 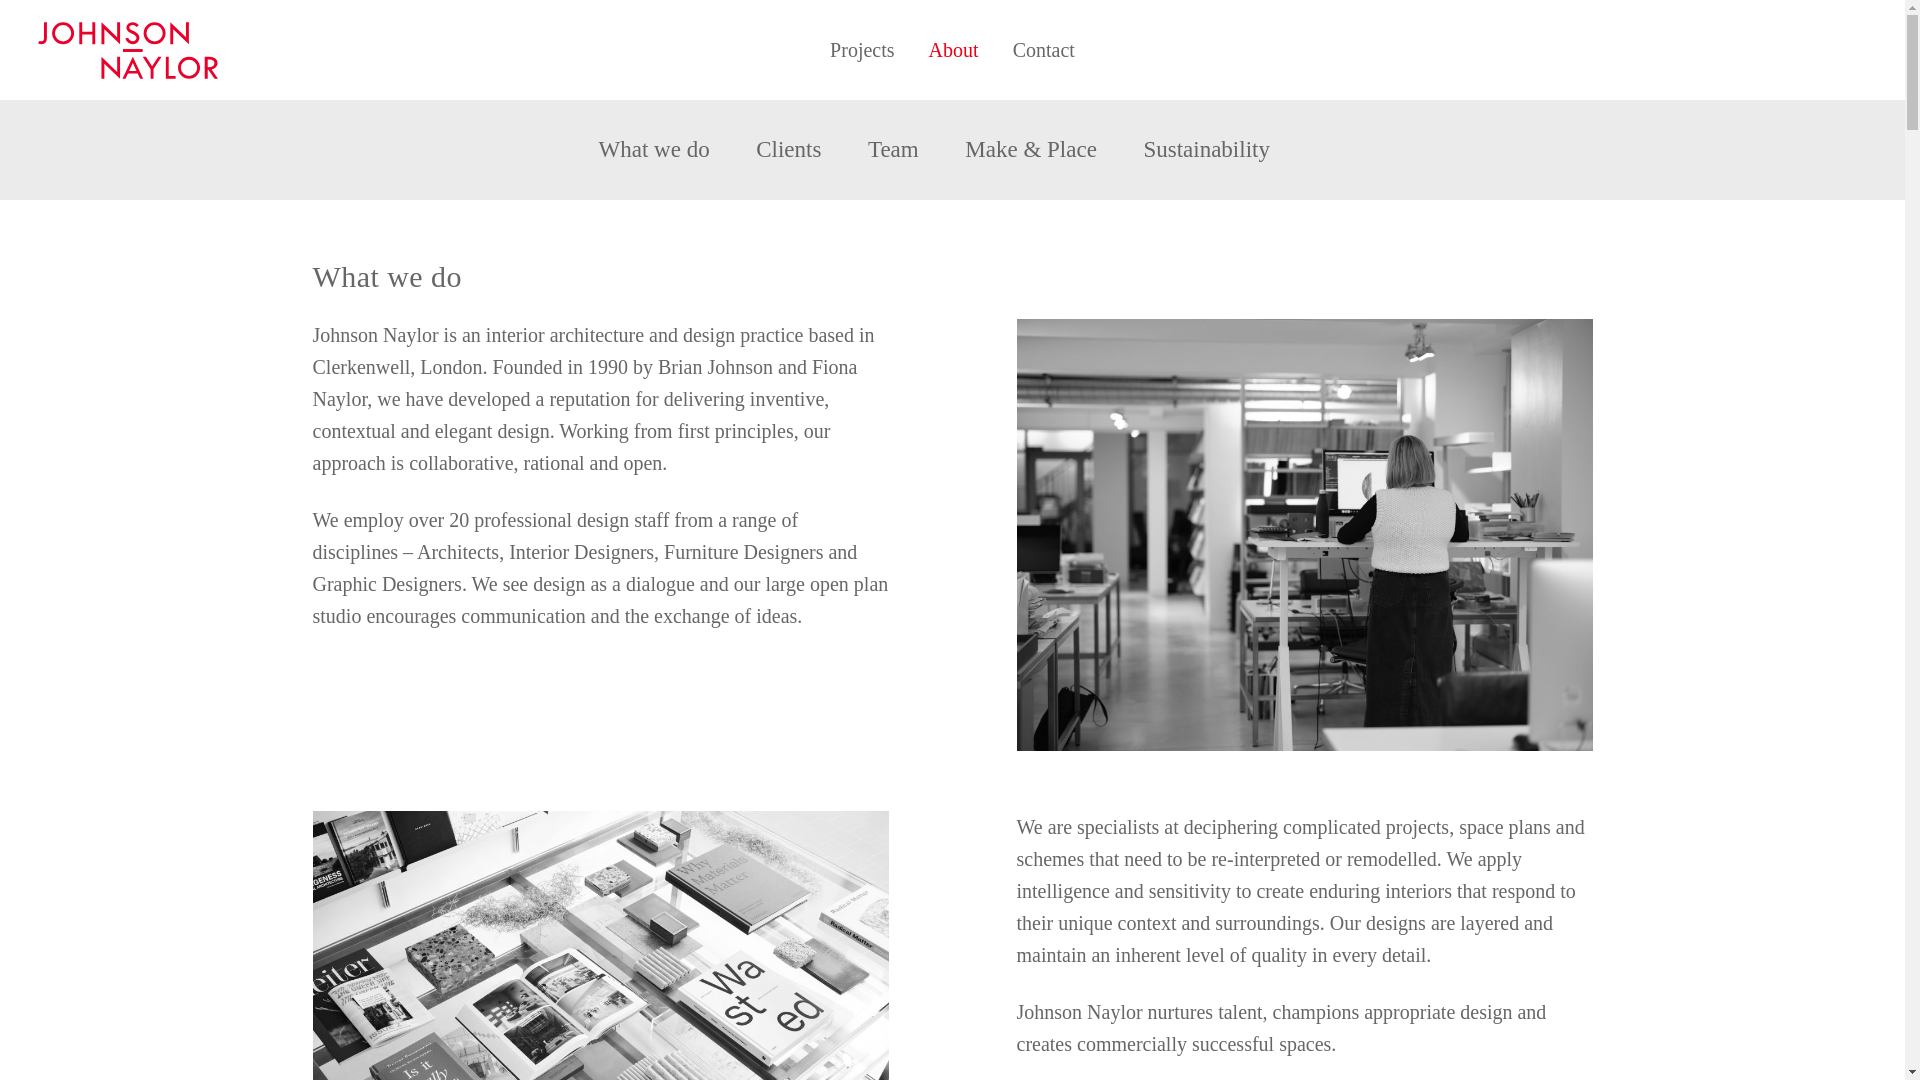 What do you see at coordinates (953, 49) in the screenshot?
I see `About` at bounding box center [953, 49].